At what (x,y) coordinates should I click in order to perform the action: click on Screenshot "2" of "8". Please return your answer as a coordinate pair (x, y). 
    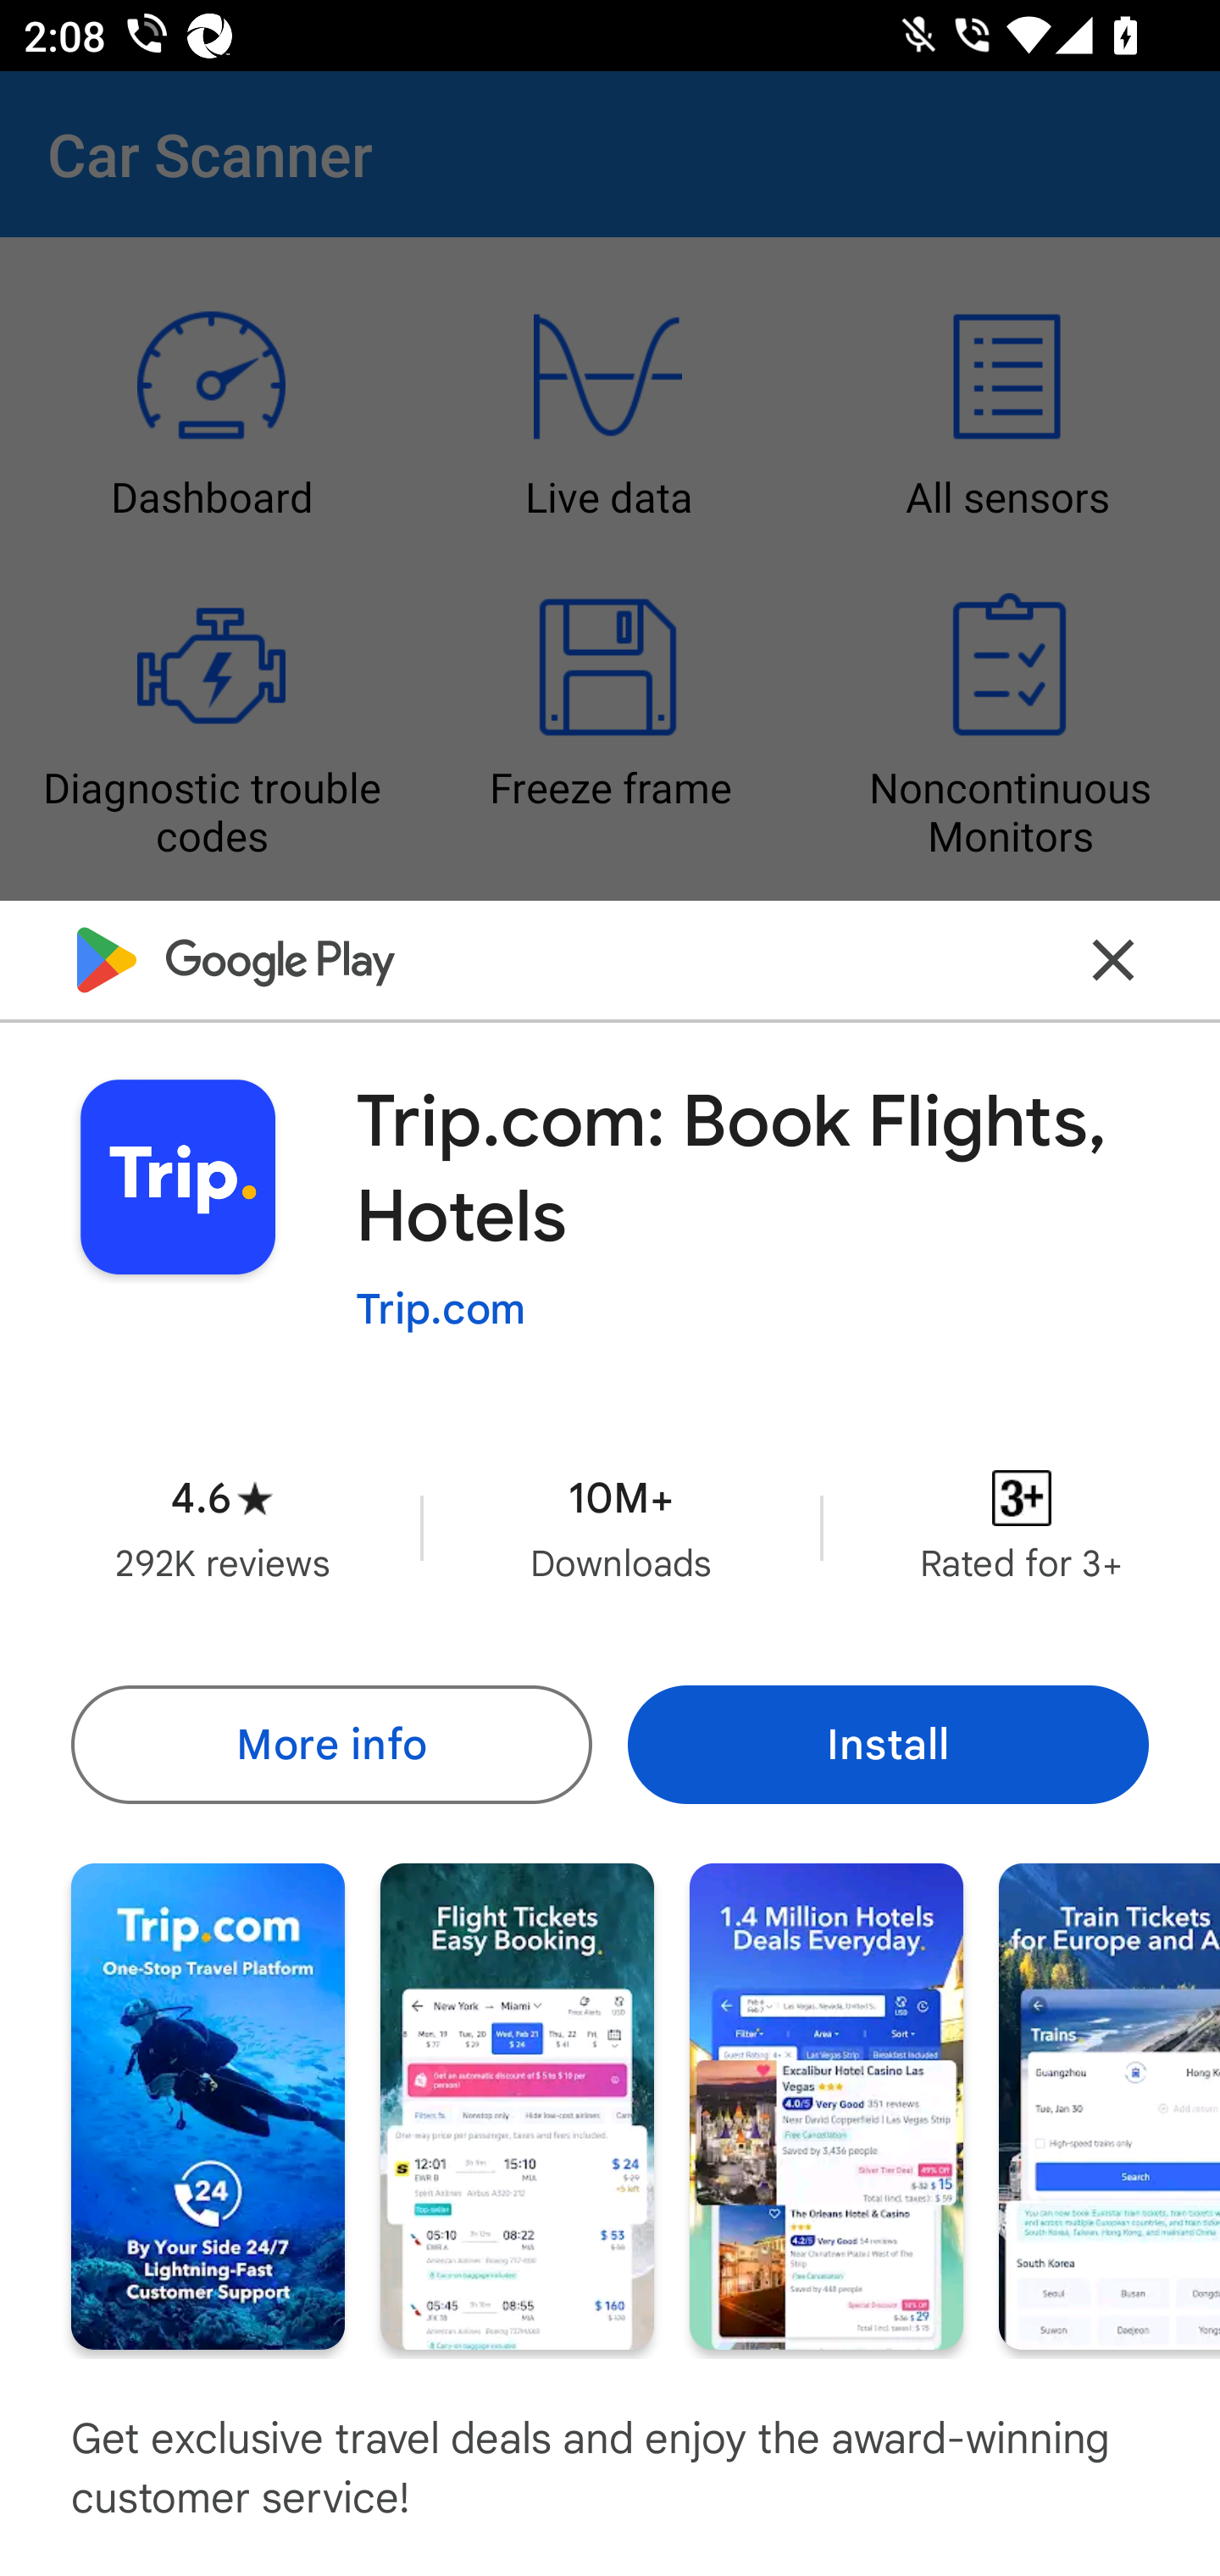
    Looking at the image, I should click on (517, 2105).